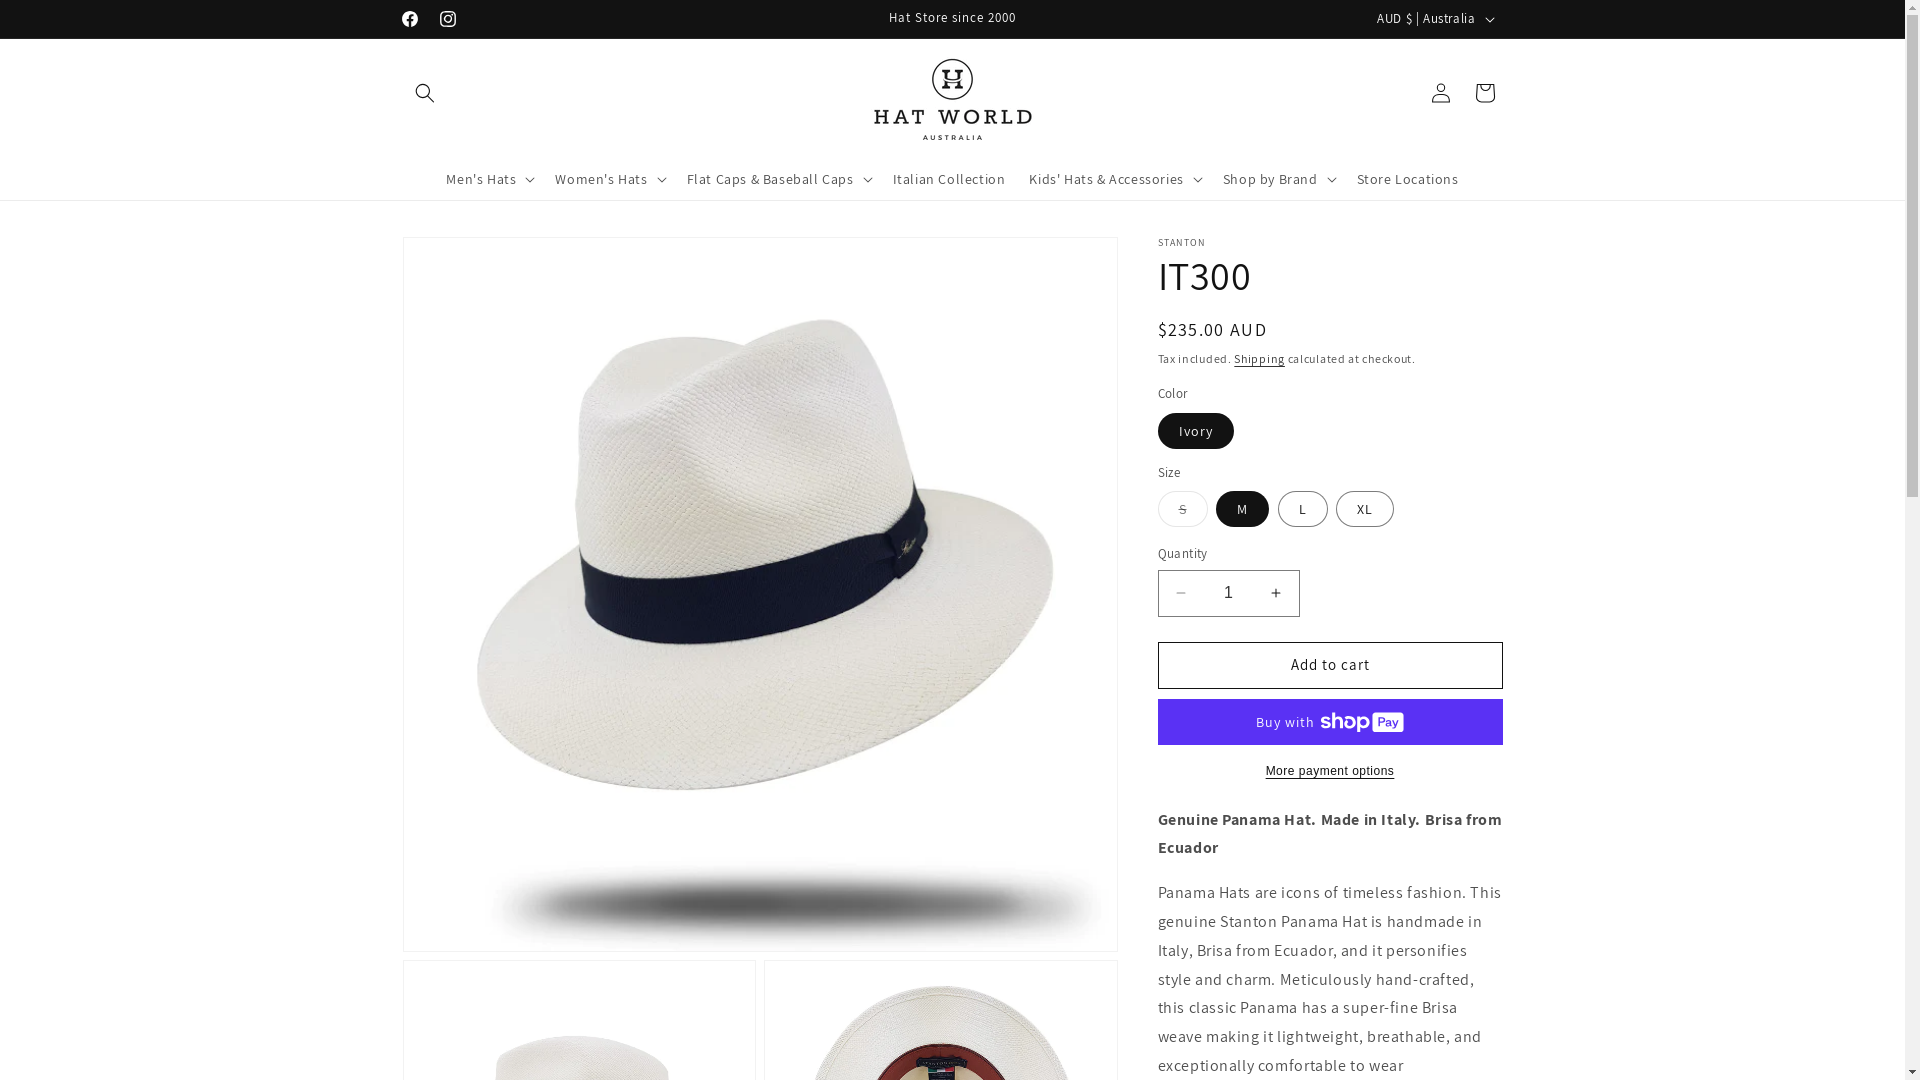  I want to click on Log in, so click(1440, 93).